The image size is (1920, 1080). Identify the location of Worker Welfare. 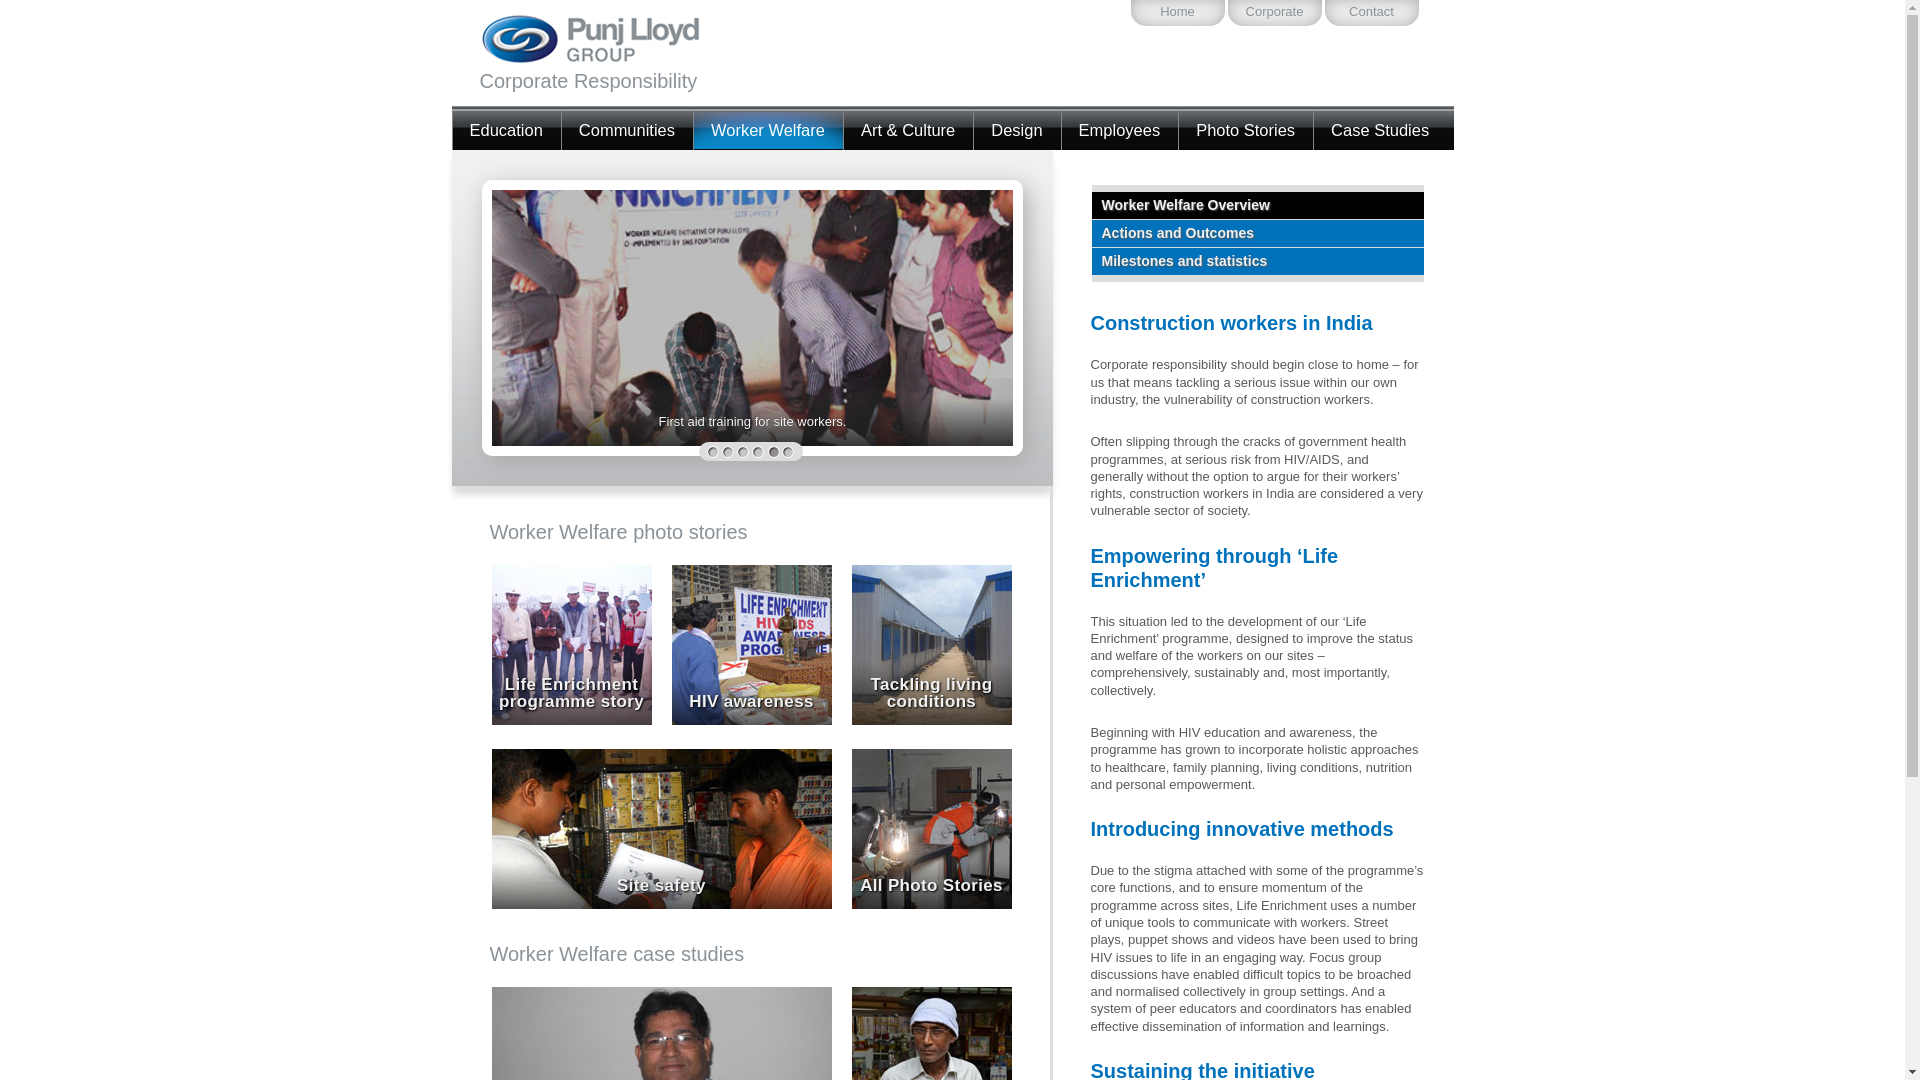
(768, 130).